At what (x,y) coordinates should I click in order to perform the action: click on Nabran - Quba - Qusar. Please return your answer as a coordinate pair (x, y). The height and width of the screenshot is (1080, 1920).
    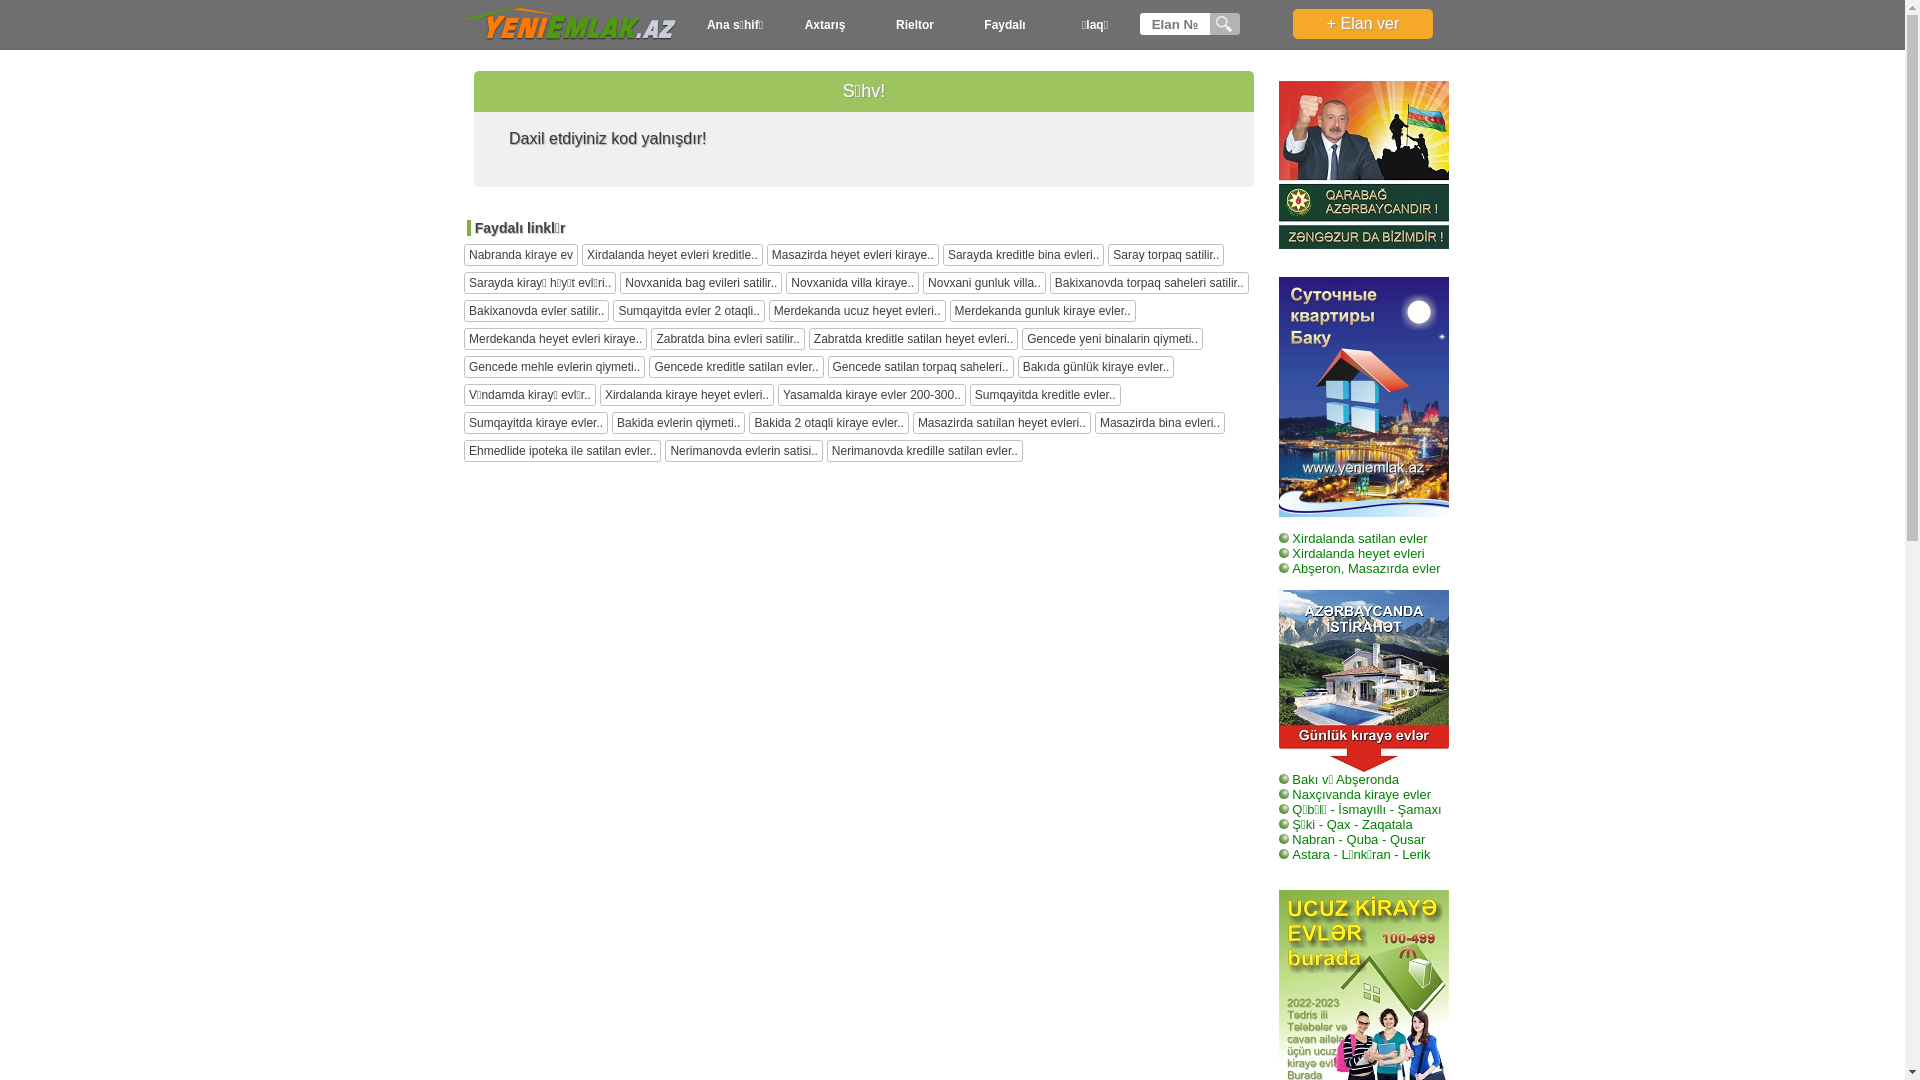
    Looking at the image, I should click on (1352, 848).